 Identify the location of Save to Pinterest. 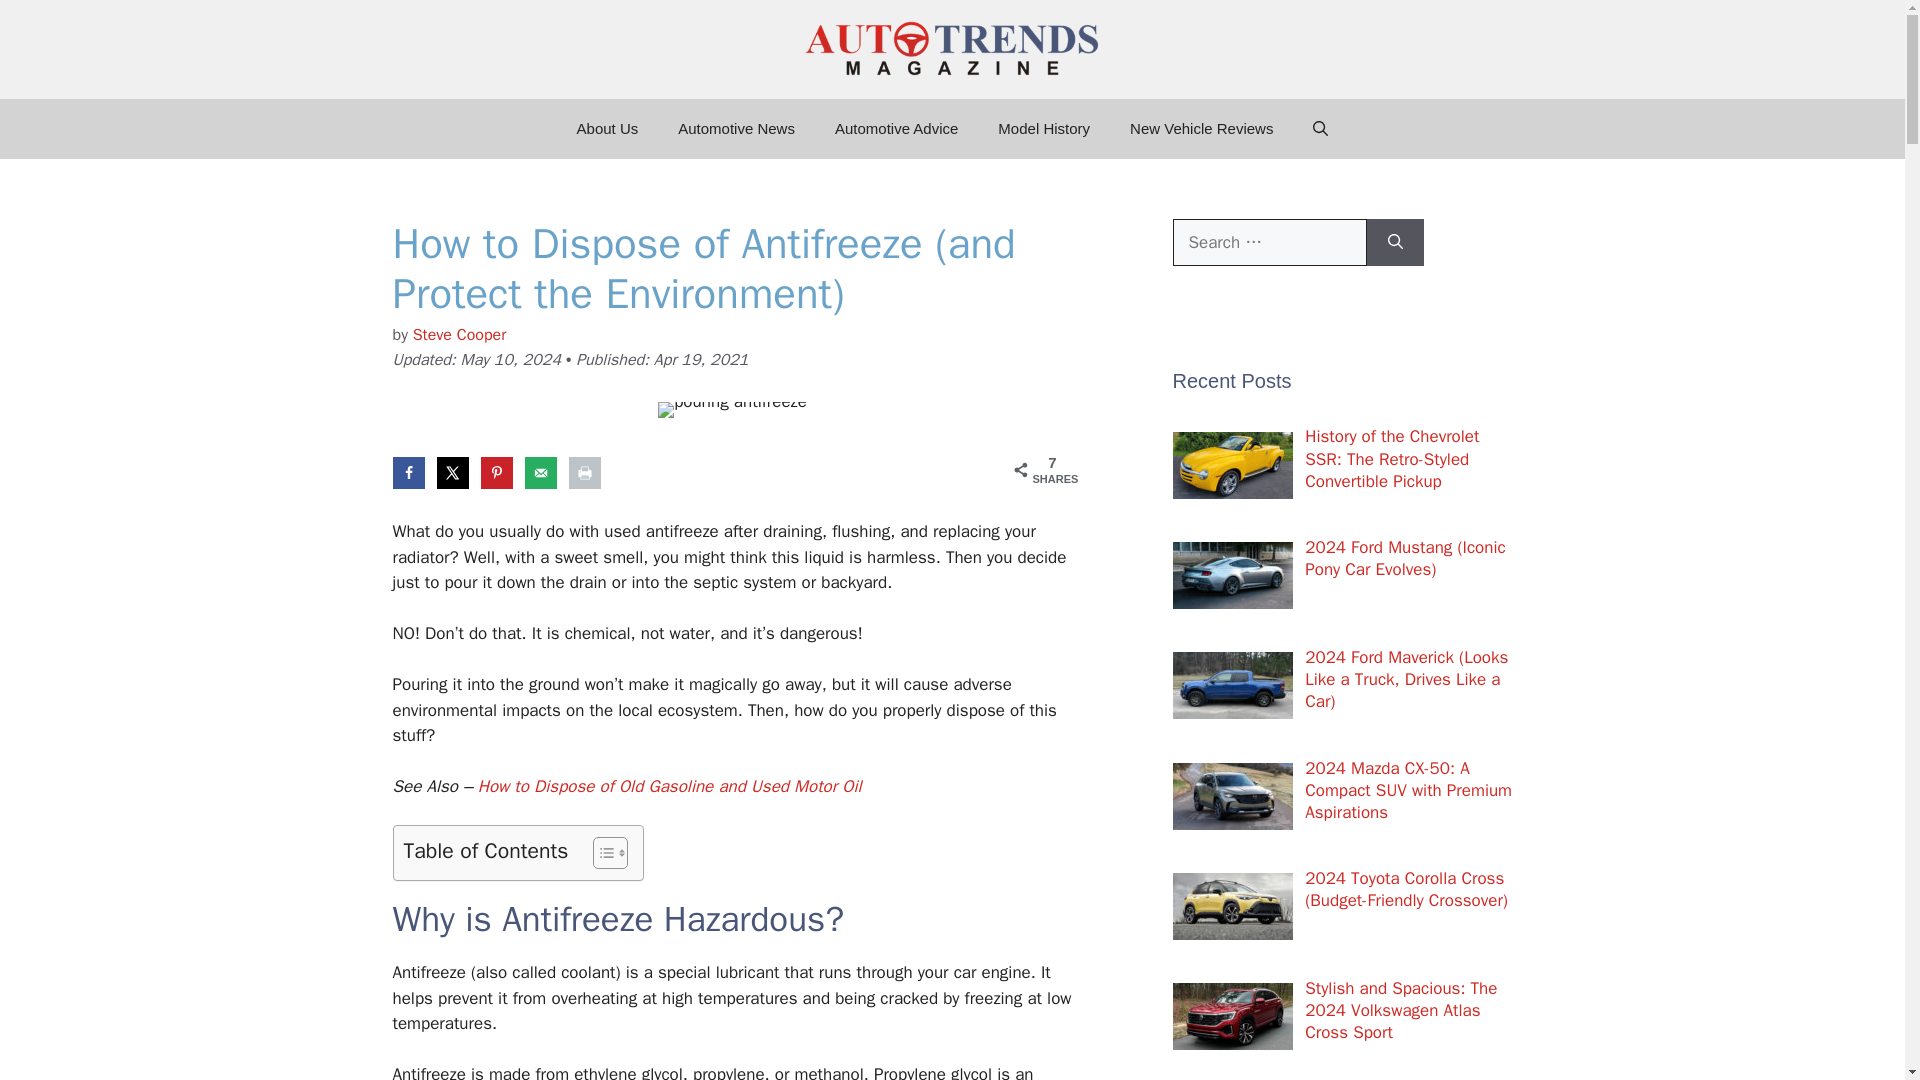
(496, 472).